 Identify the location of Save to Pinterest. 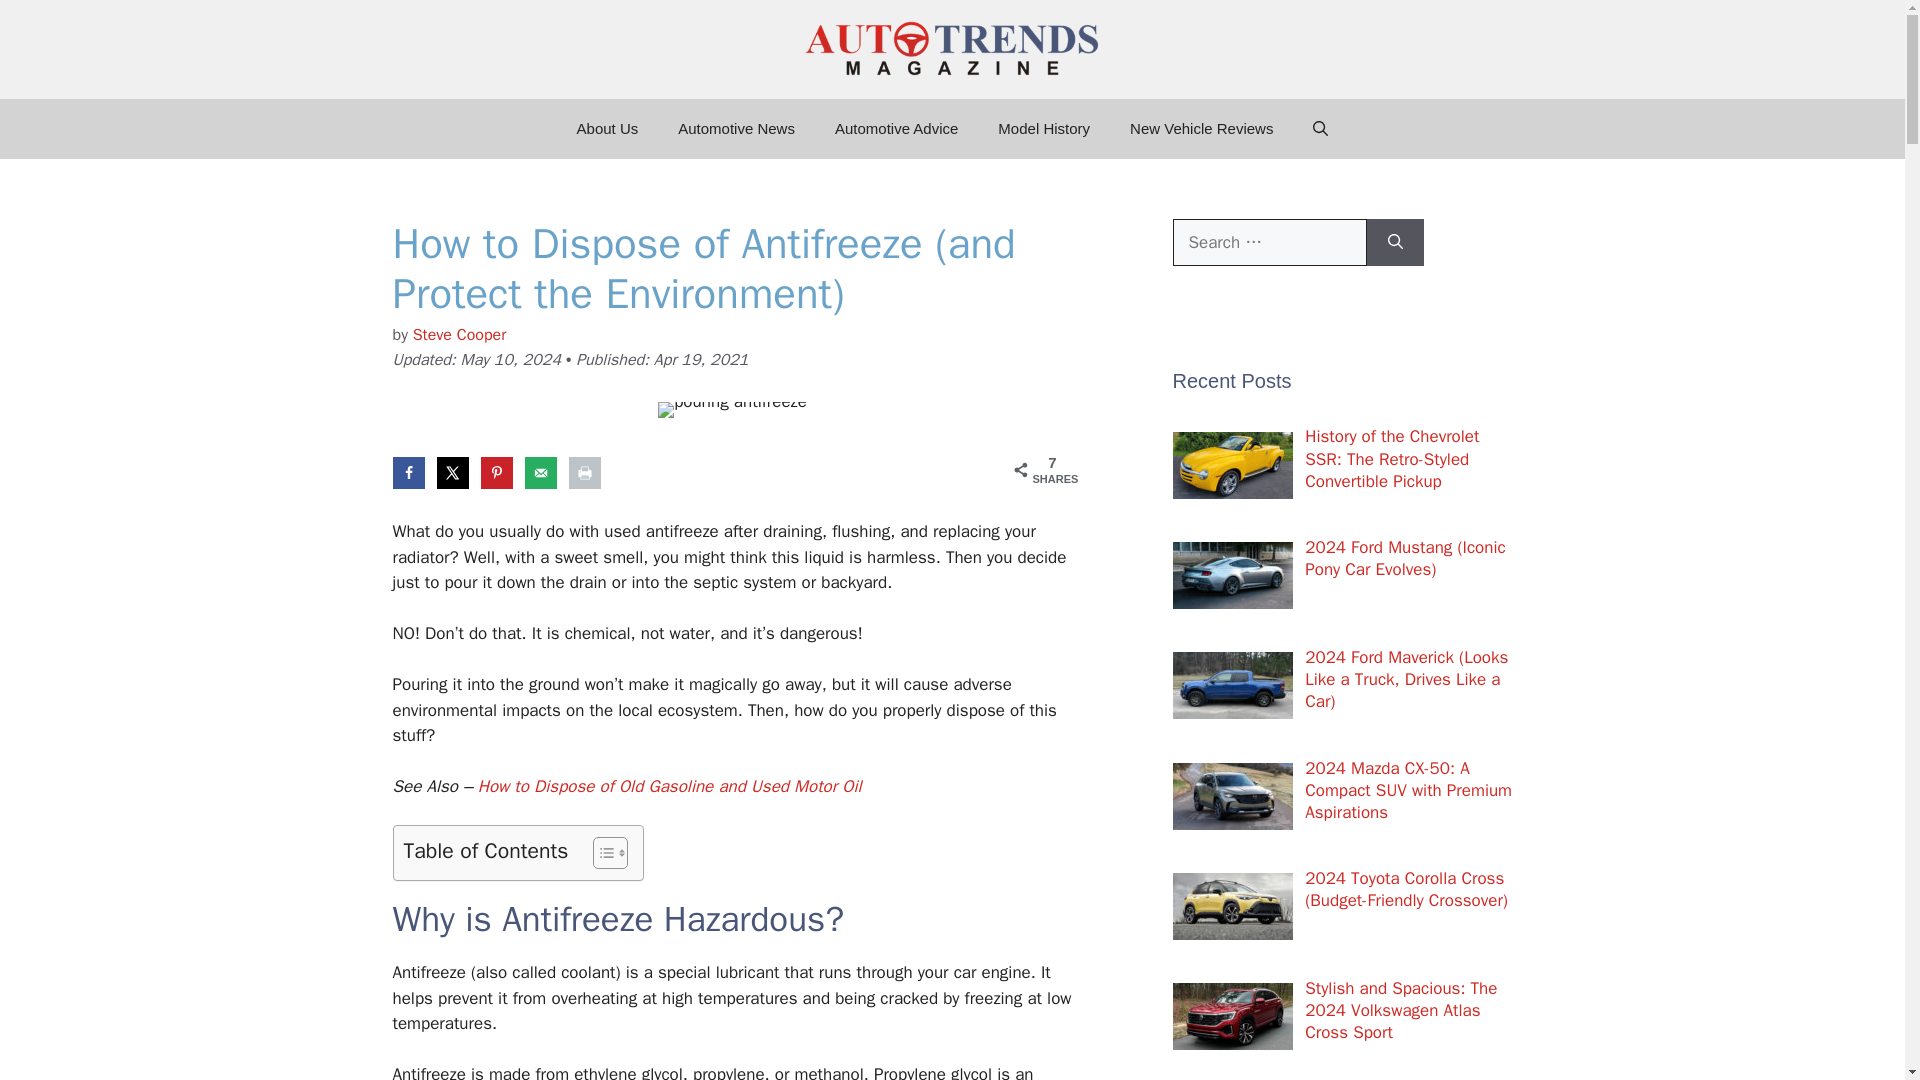
(496, 472).